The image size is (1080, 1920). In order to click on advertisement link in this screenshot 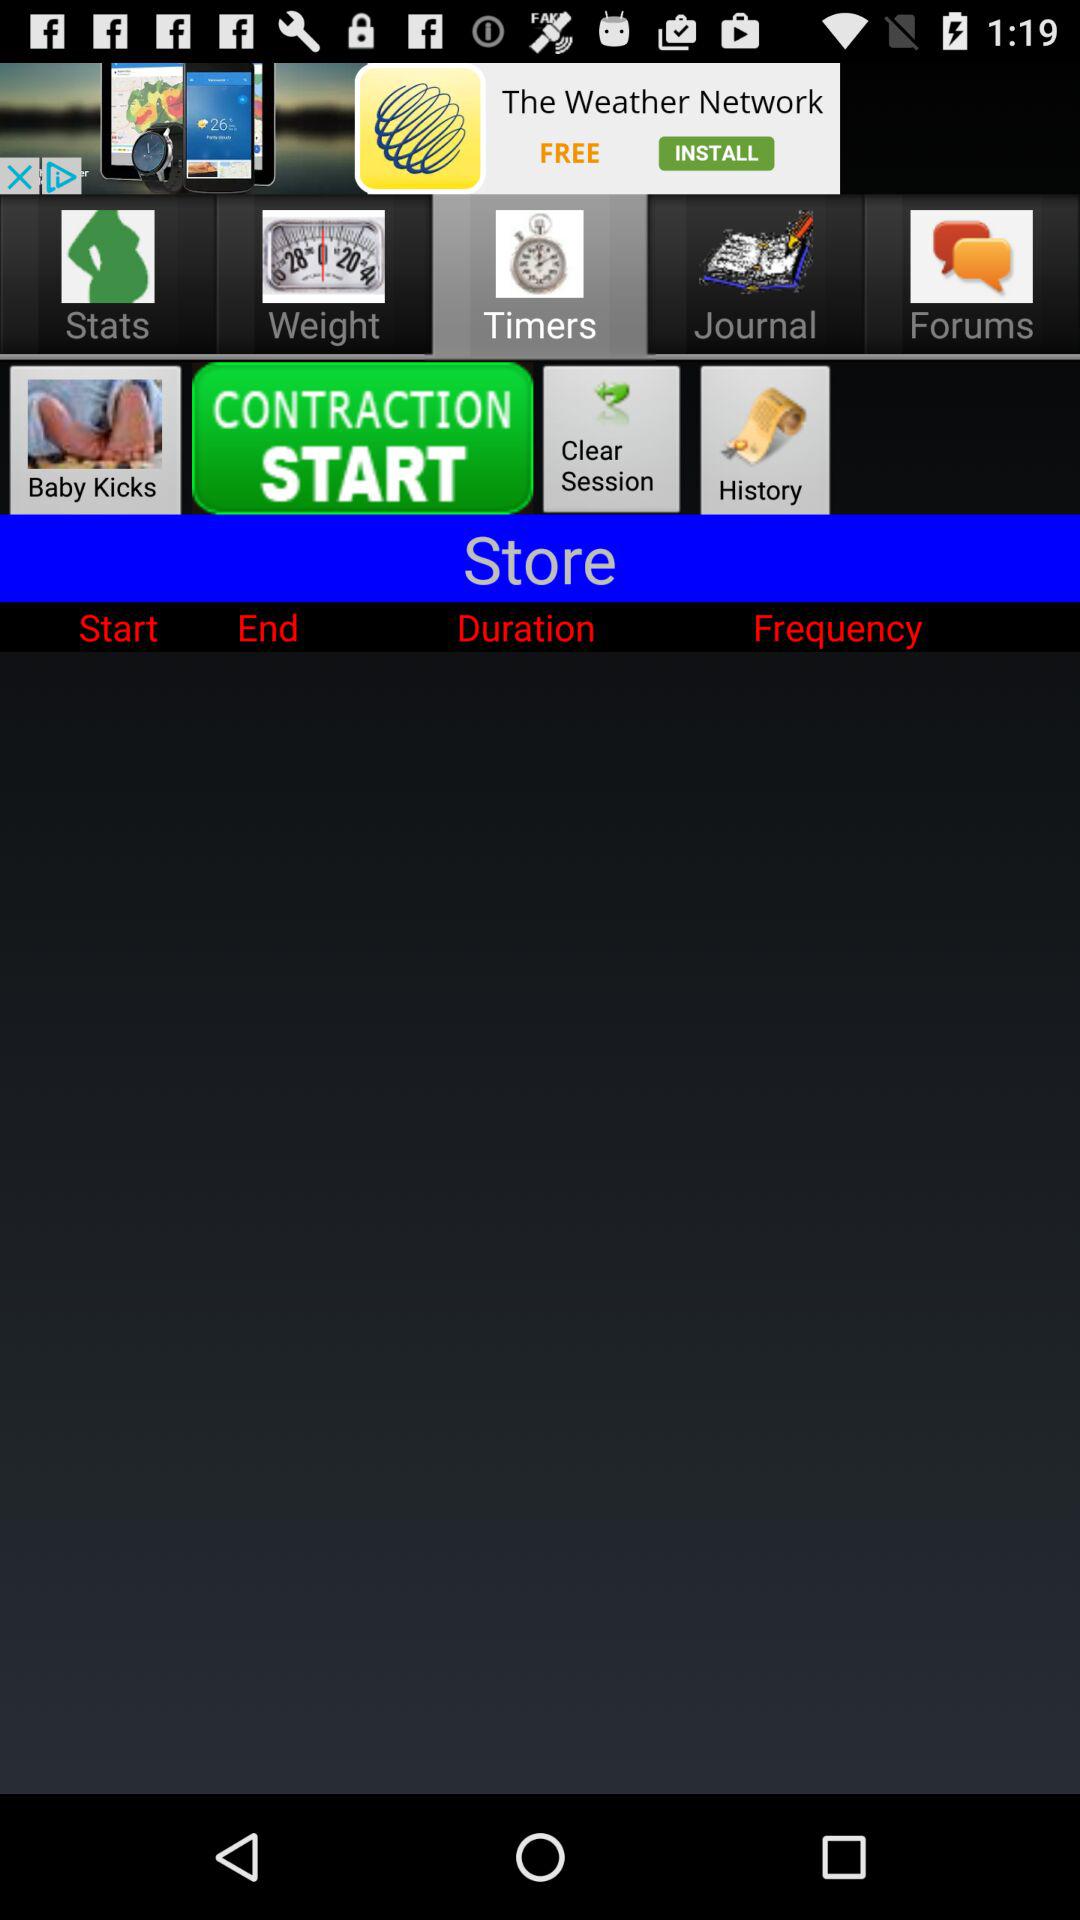, I will do `click(420, 128)`.